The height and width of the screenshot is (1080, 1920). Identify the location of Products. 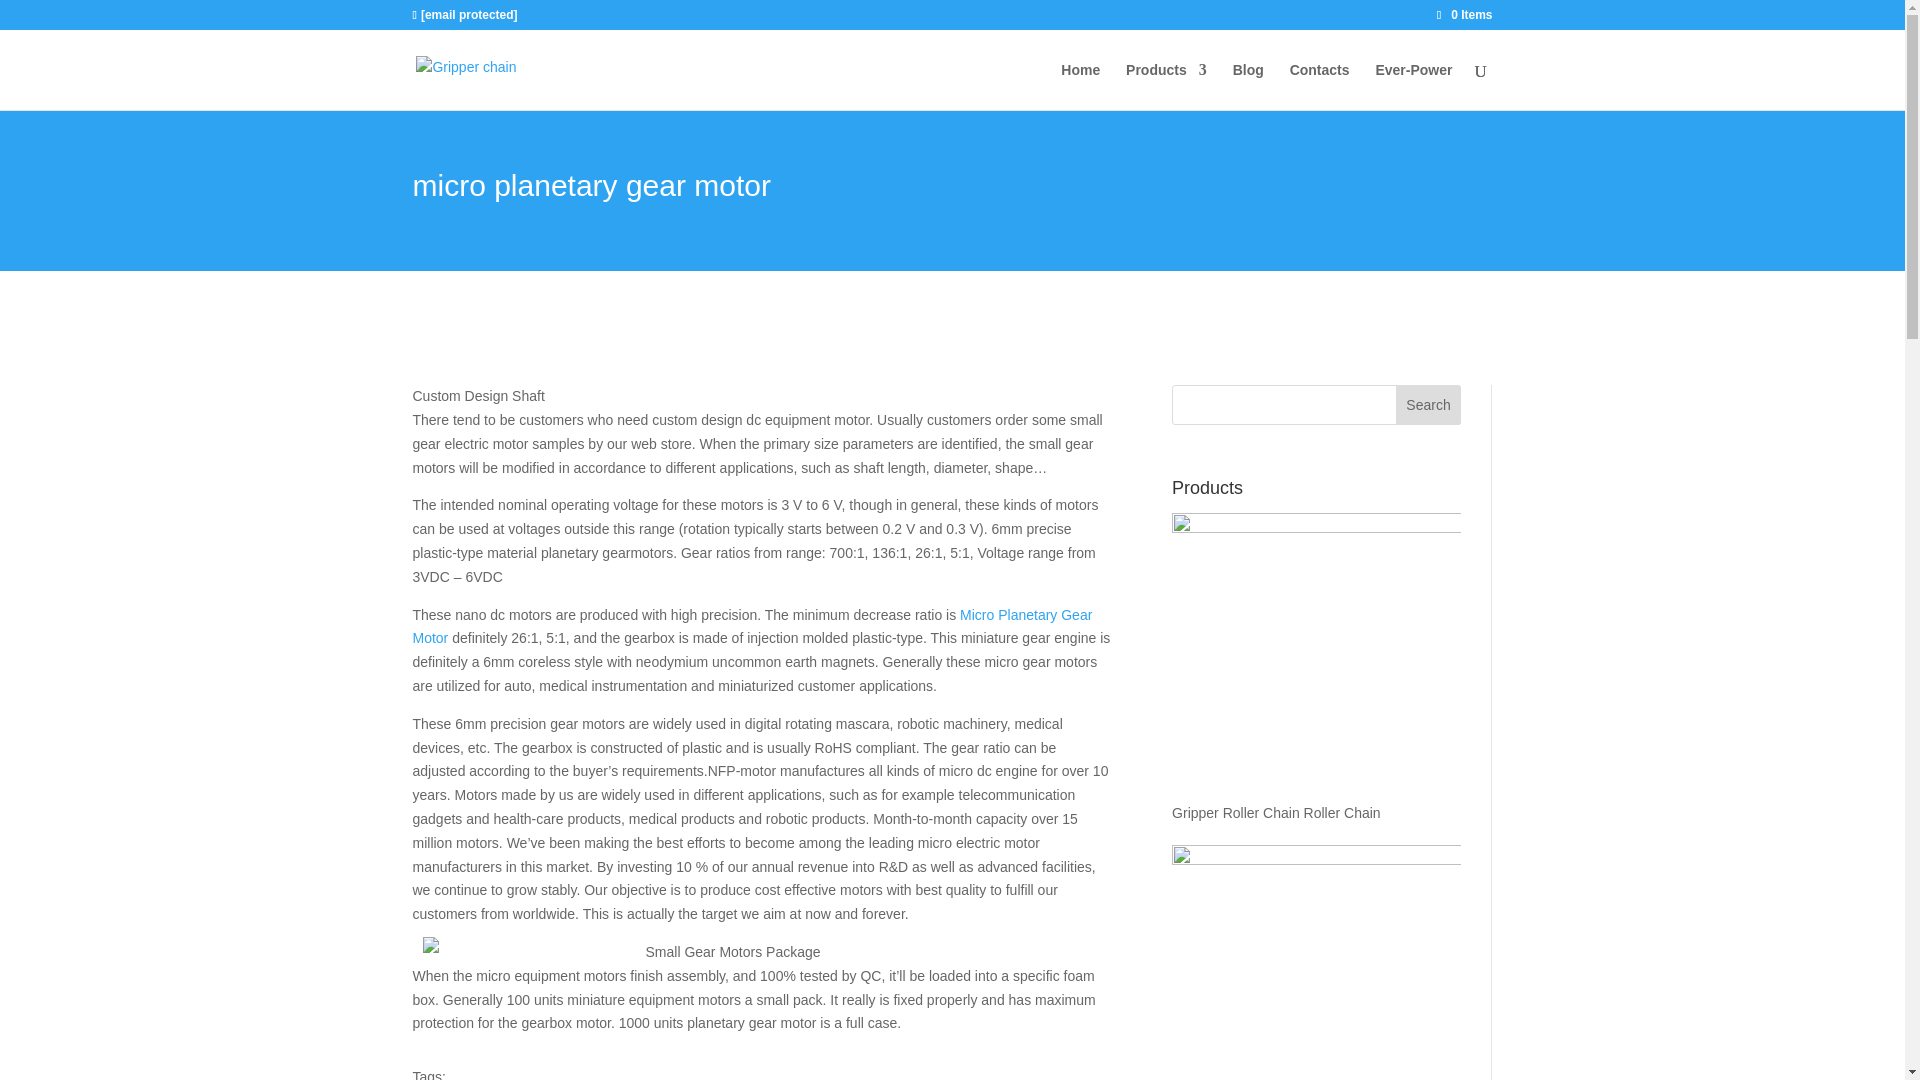
(1166, 86).